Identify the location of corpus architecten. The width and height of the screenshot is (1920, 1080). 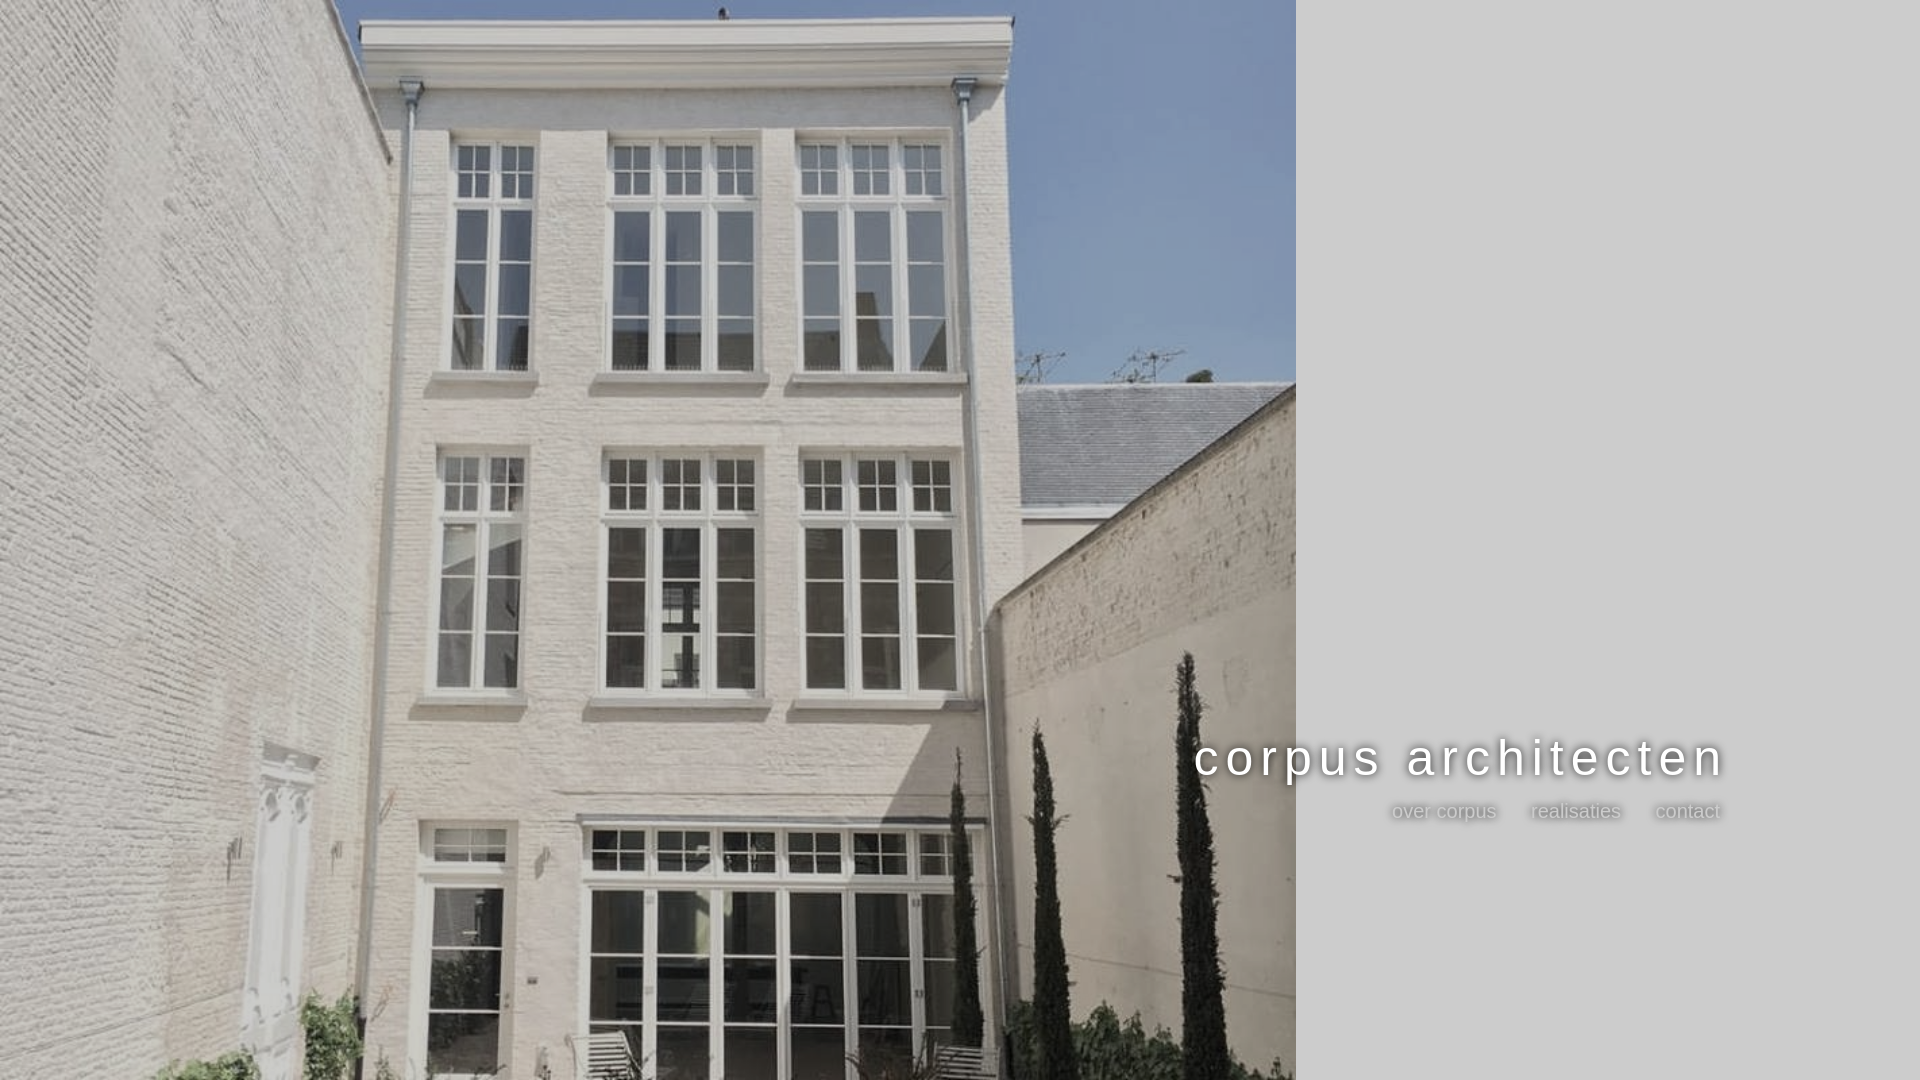
(1460, 758).